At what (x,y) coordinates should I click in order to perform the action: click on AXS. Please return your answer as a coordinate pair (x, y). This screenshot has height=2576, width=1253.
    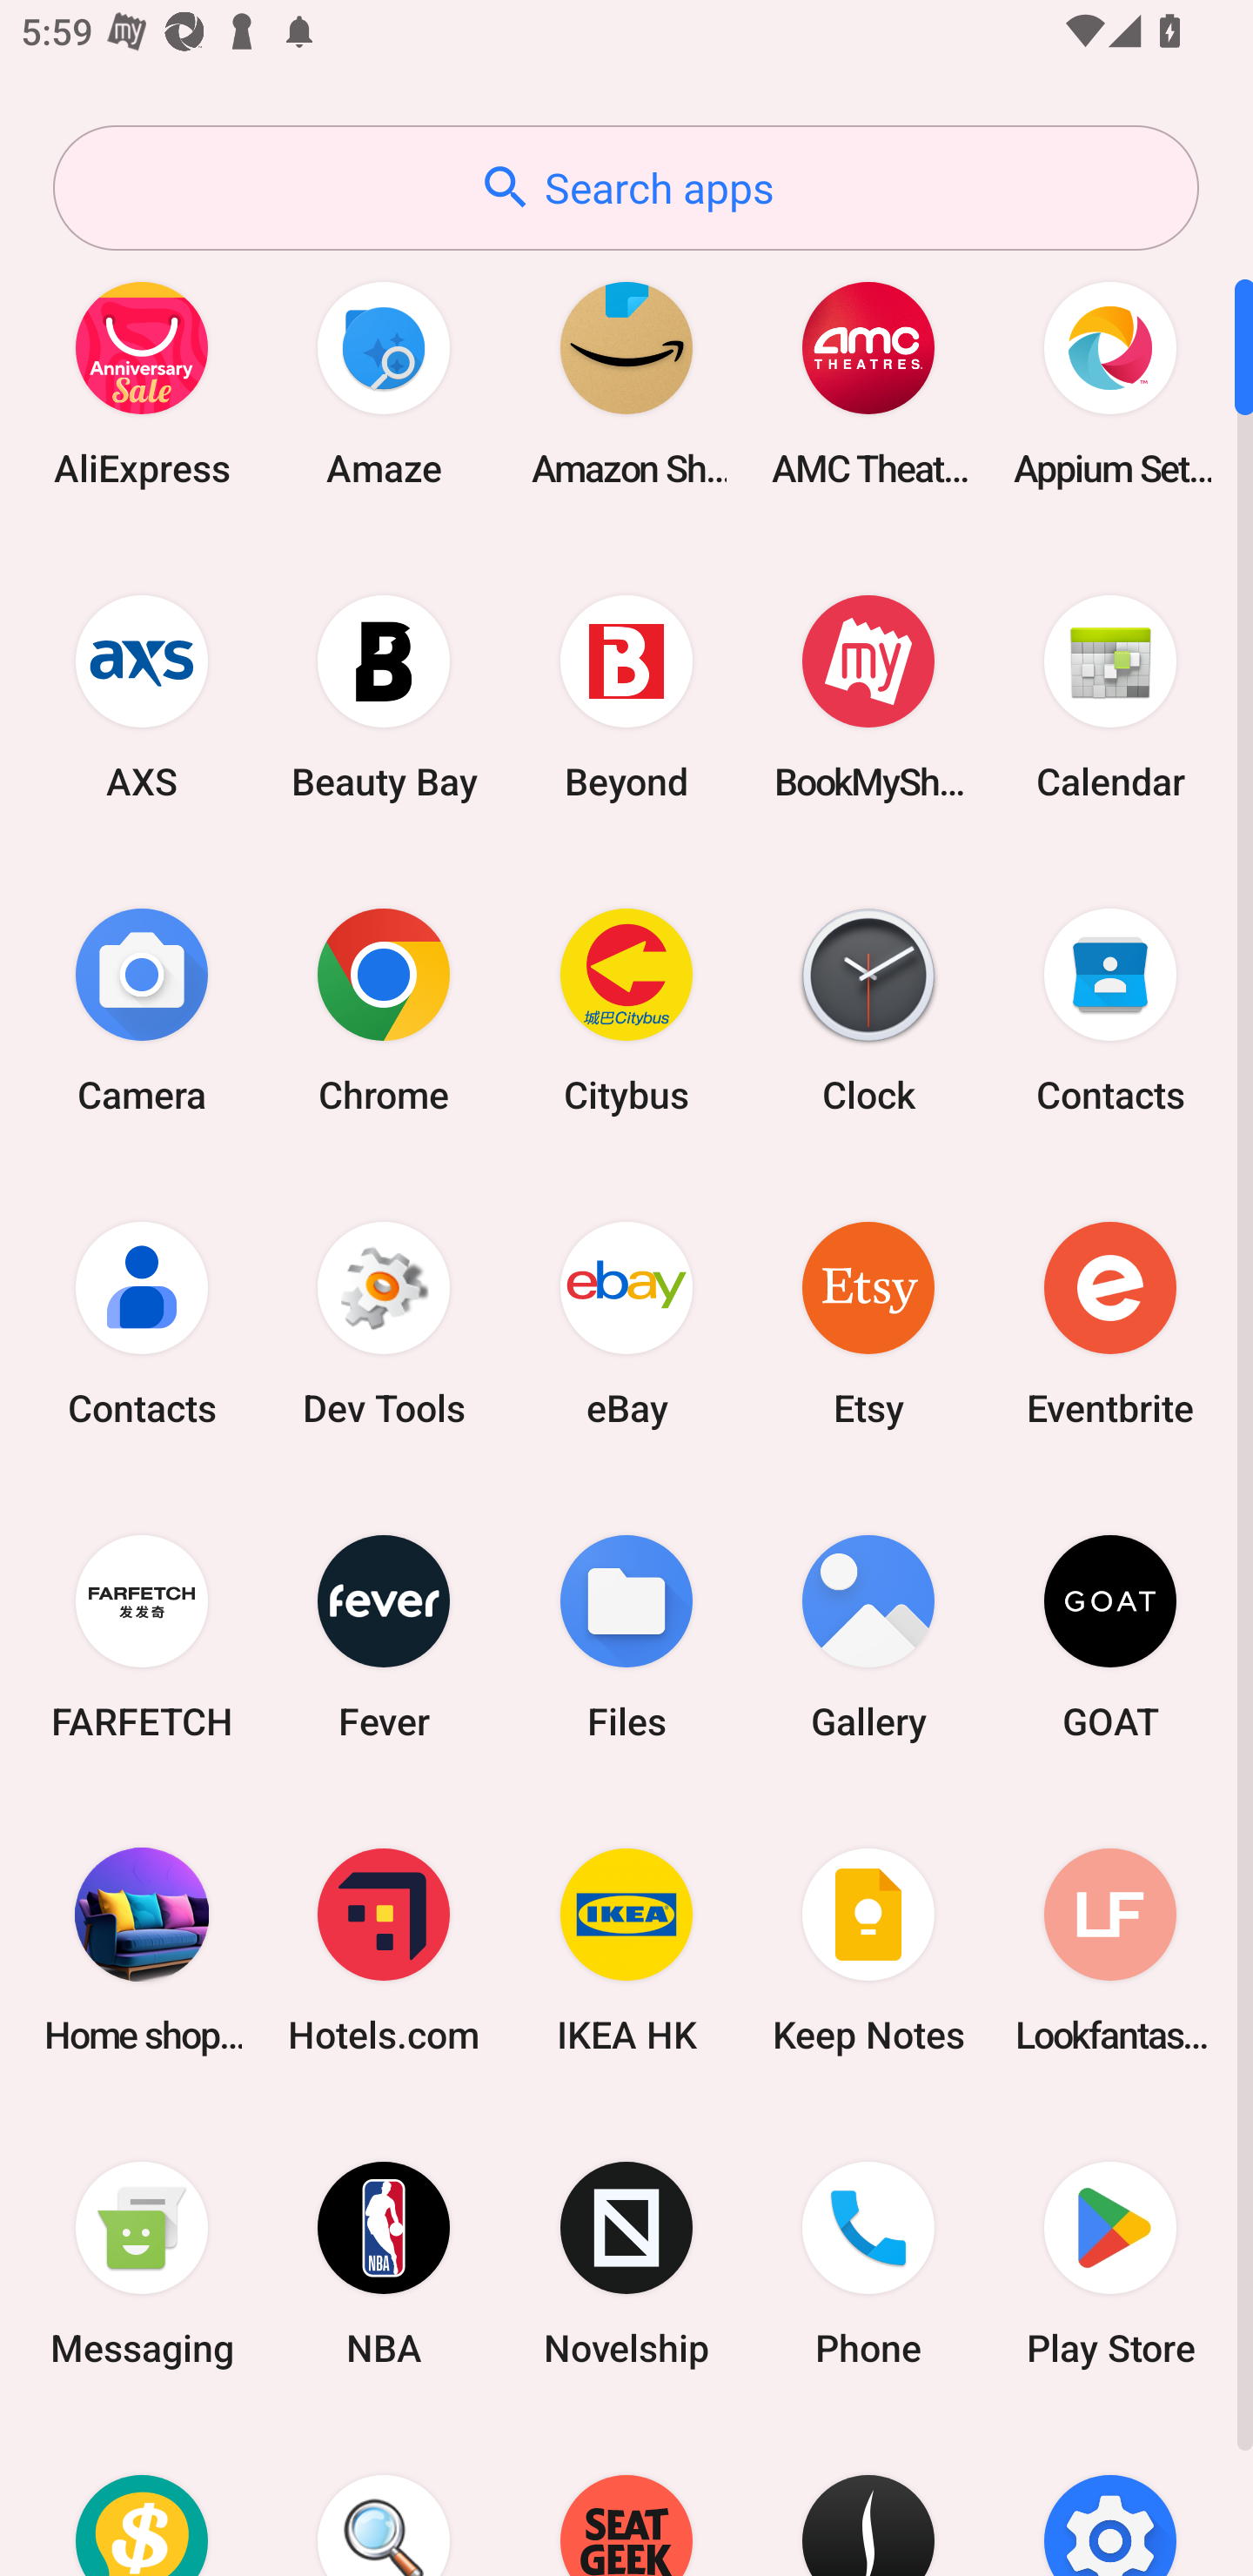
    Looking at the image, I should click on (142, 696).